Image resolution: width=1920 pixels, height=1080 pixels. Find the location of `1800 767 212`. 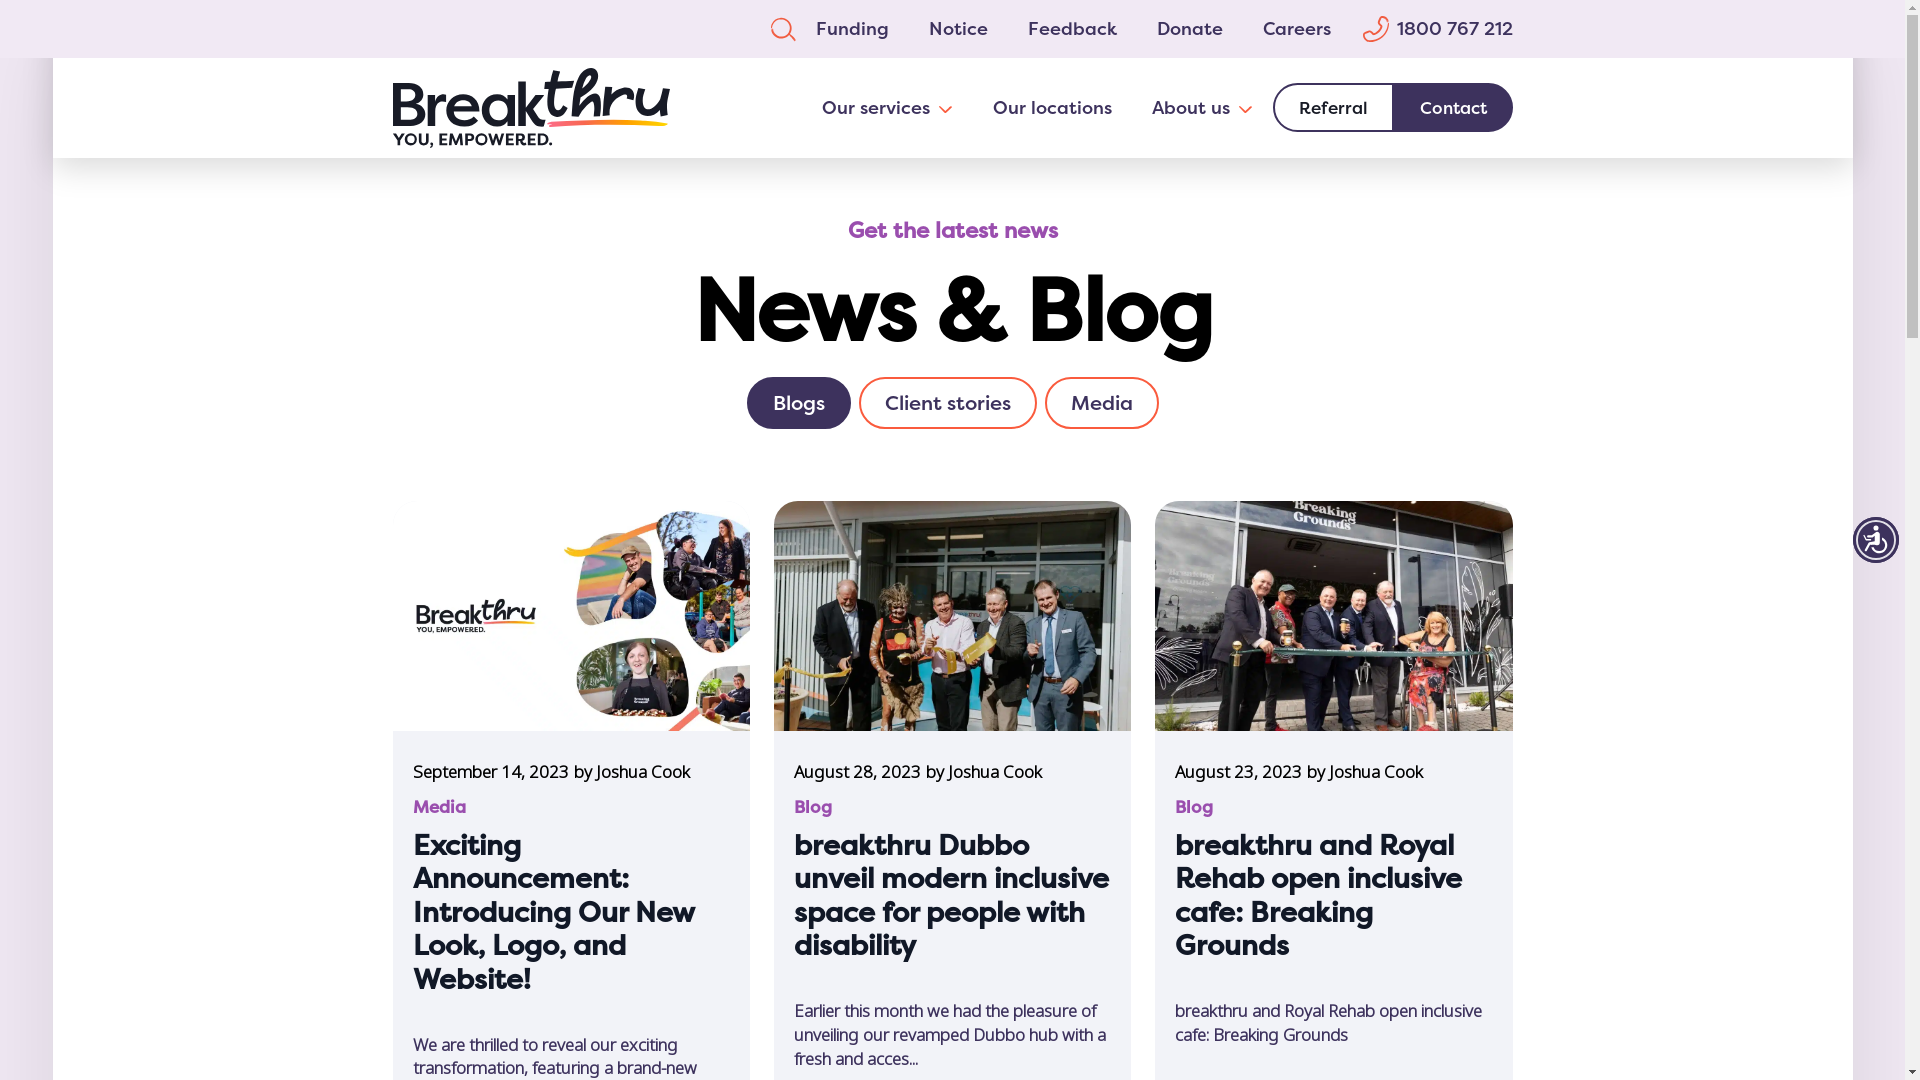

1800 767 212 is located at coordinates (1437, 29).